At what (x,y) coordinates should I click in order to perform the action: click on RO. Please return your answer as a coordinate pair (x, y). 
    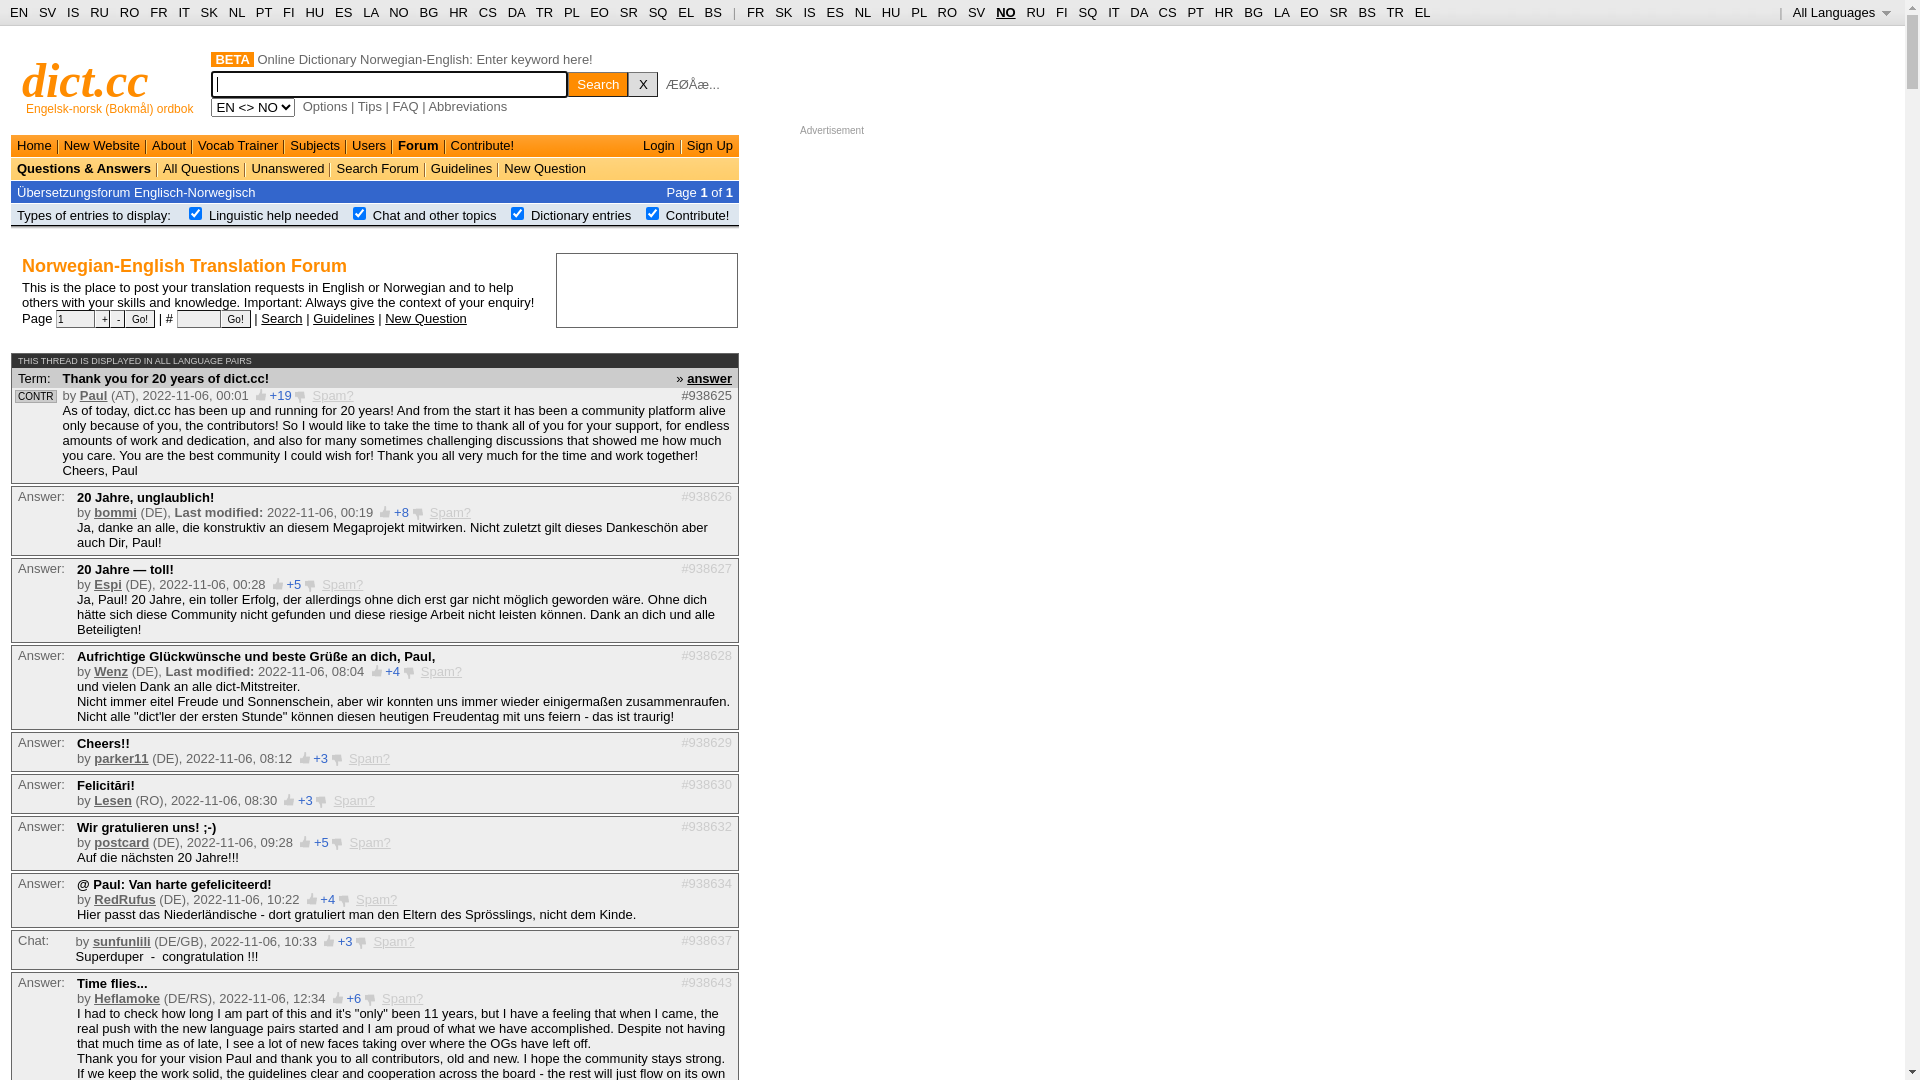
    Looking at the image, I should click on (948, 12).